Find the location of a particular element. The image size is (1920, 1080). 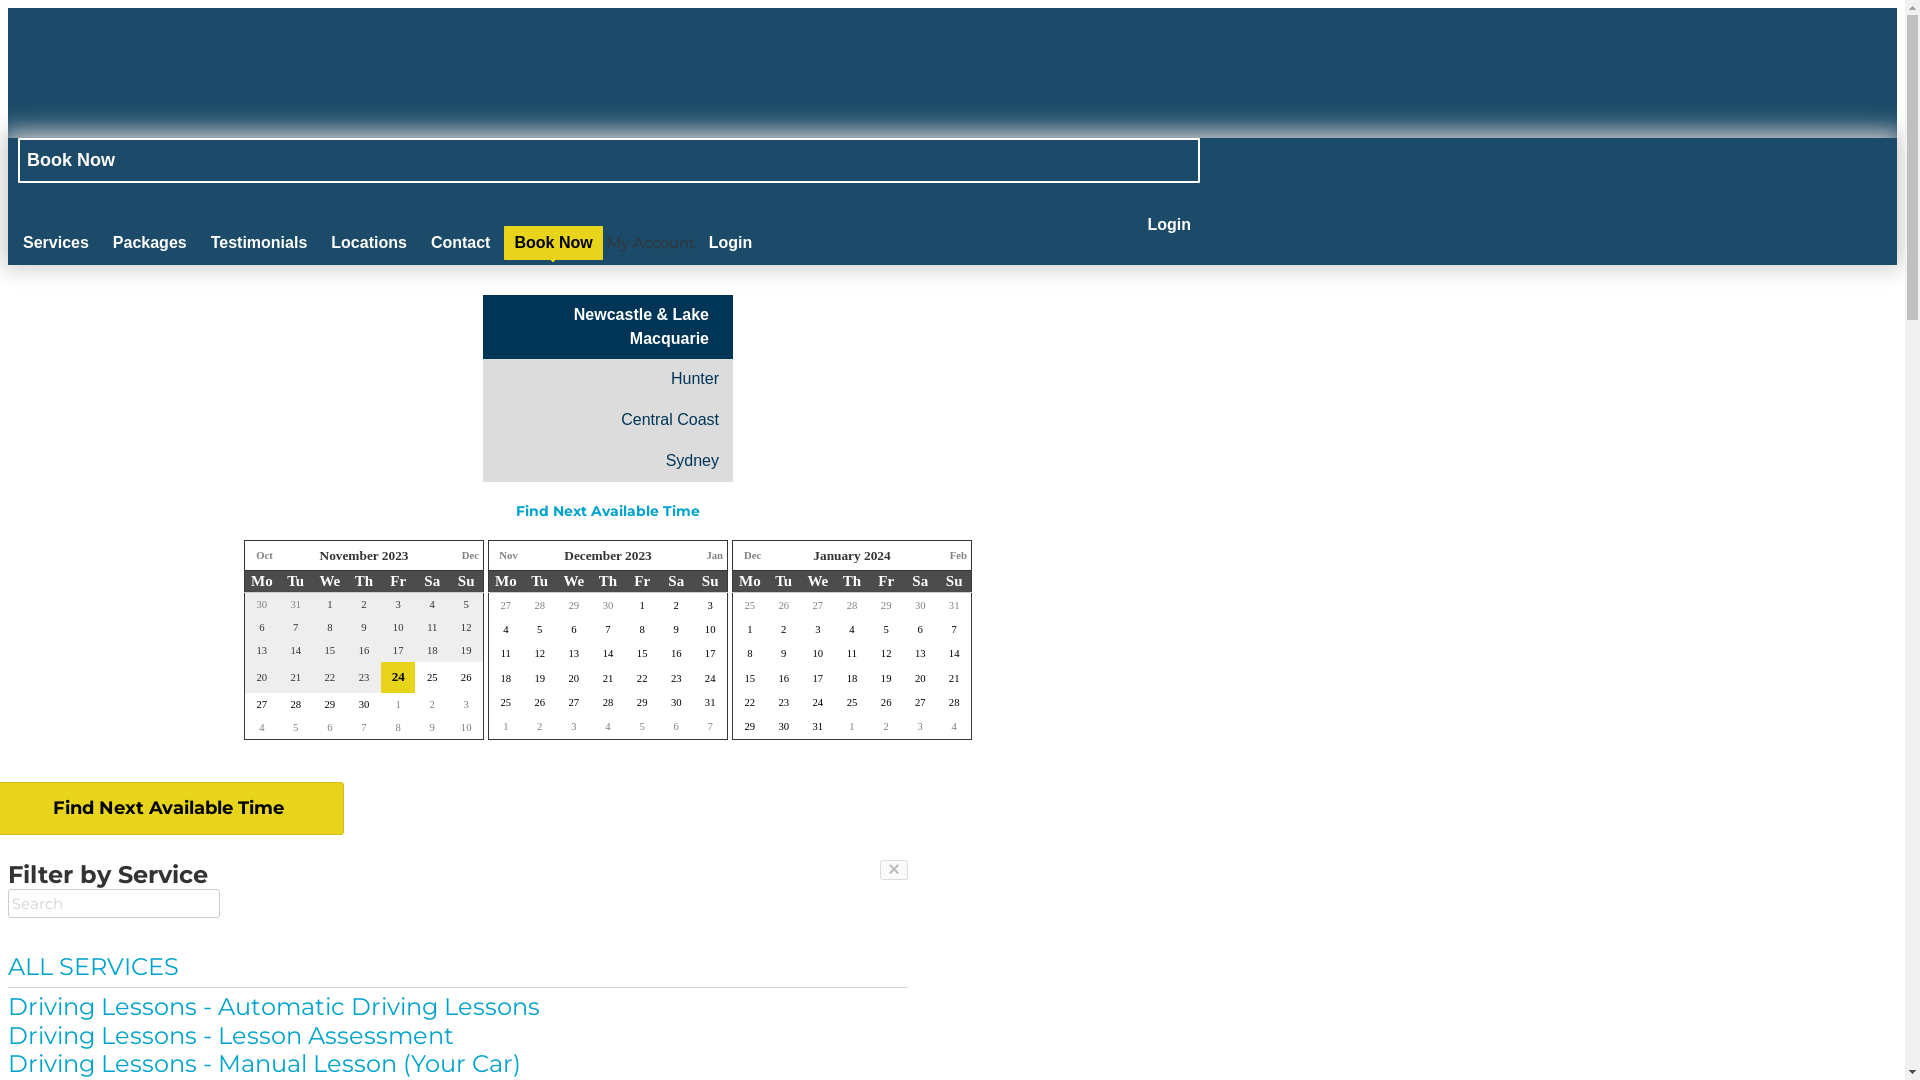

26 is located at coordinates (784, 606).